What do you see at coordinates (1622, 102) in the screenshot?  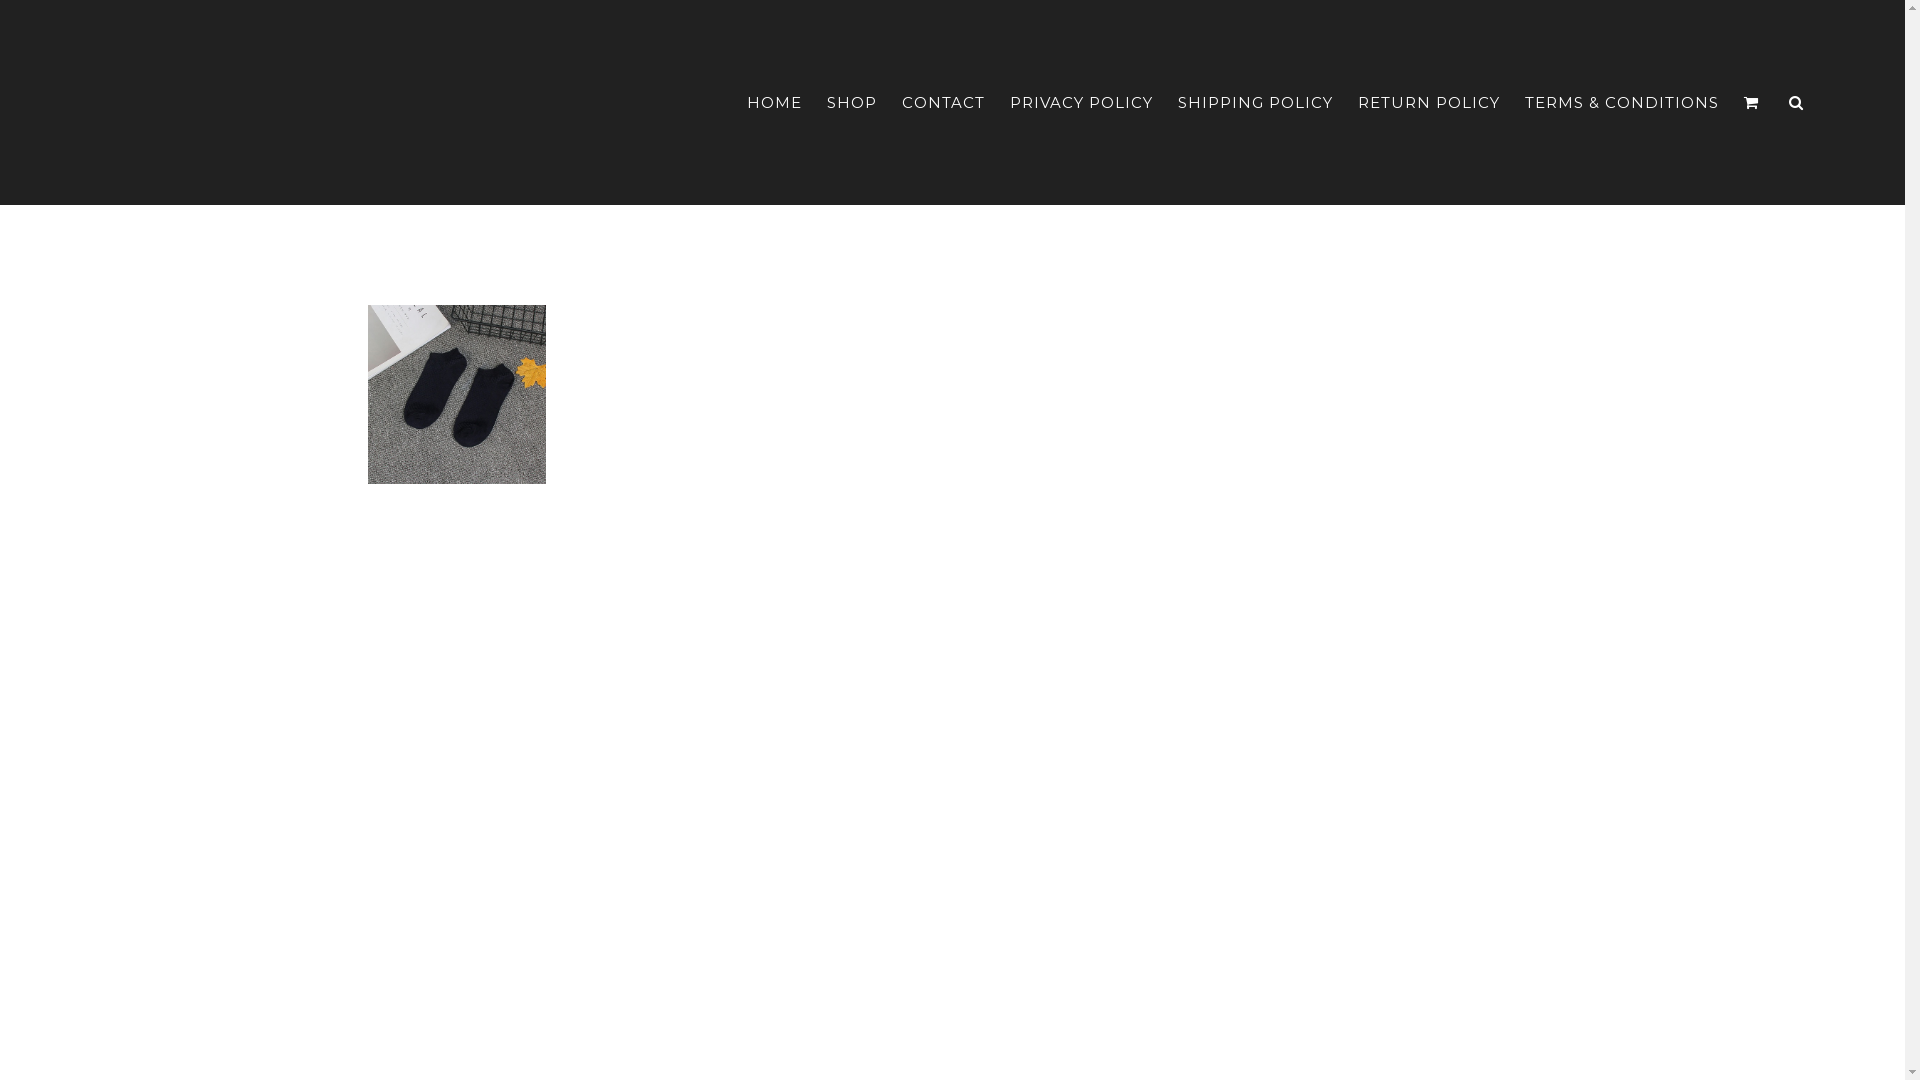 I see `TERMS & CONDITIONS` at bounding box center [1622, 102].